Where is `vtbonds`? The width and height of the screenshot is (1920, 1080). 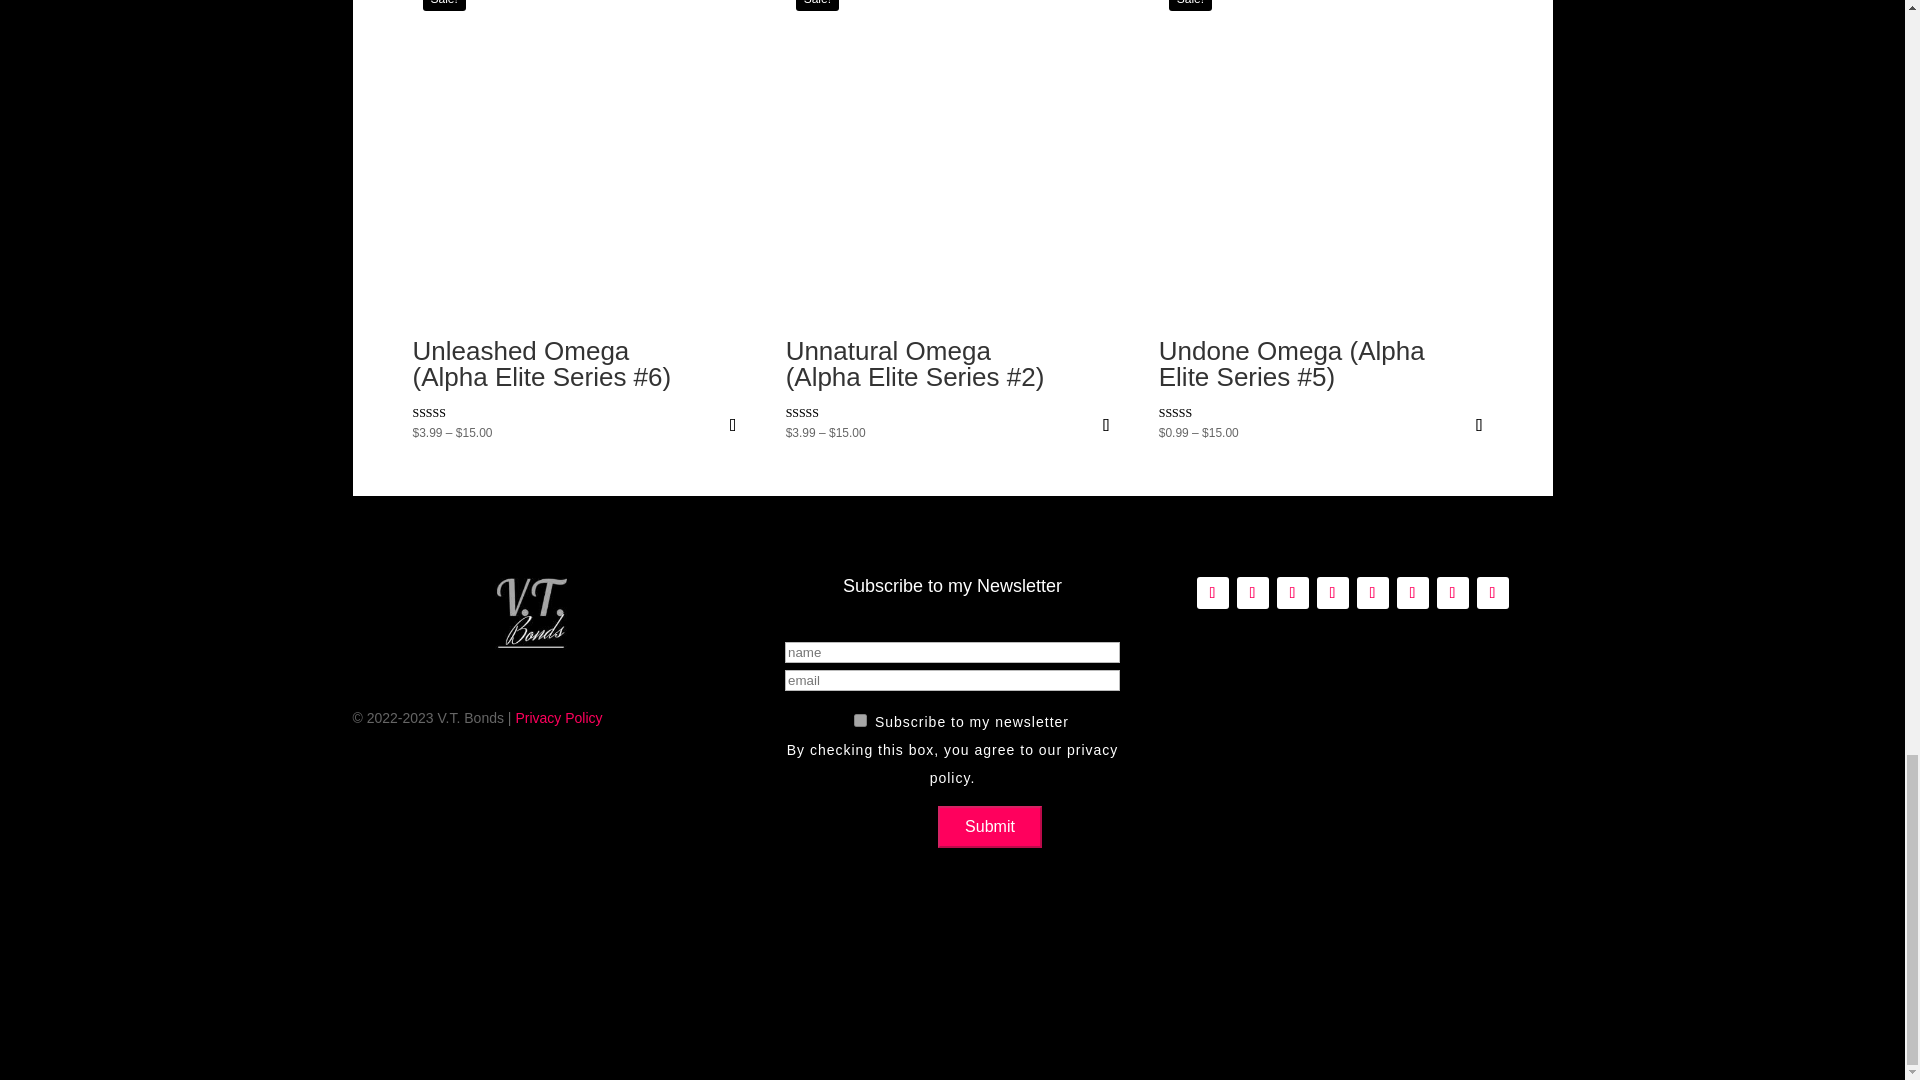 vtbonds is located at coordinates (530, 614).